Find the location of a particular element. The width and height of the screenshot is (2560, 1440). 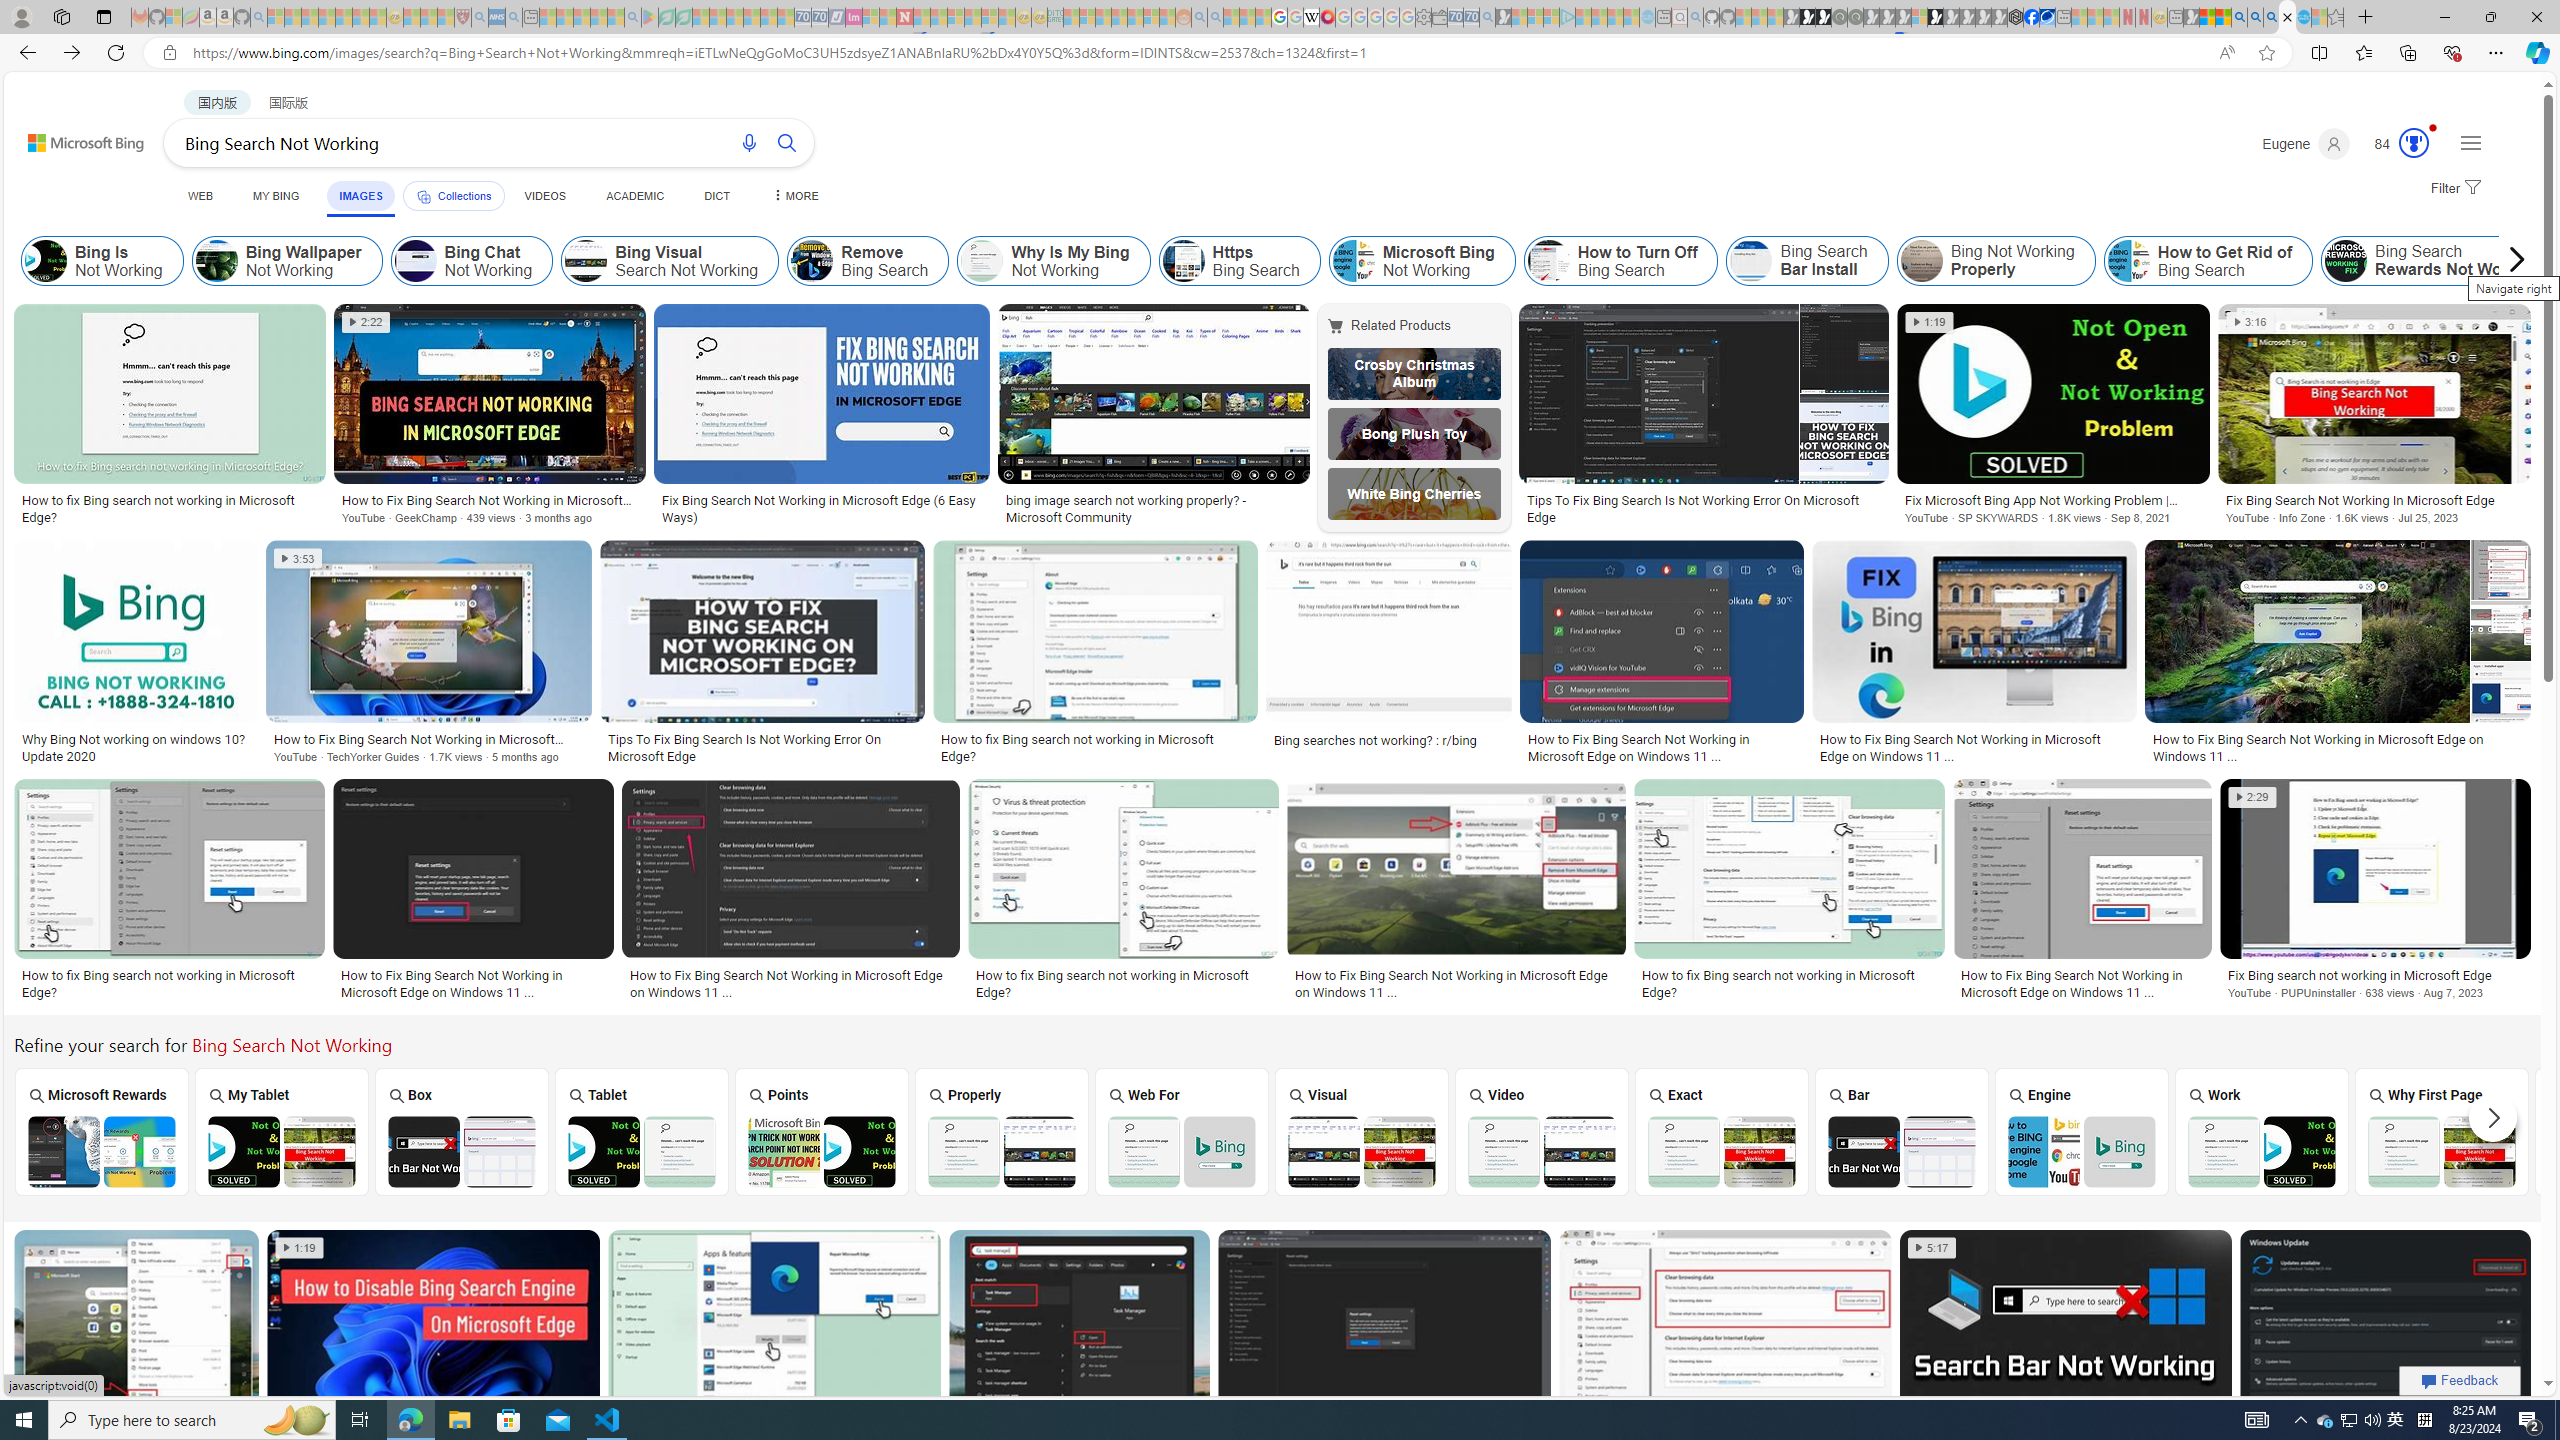

Bing Search Not Working Properly is located at coordinates (1002, 1152).